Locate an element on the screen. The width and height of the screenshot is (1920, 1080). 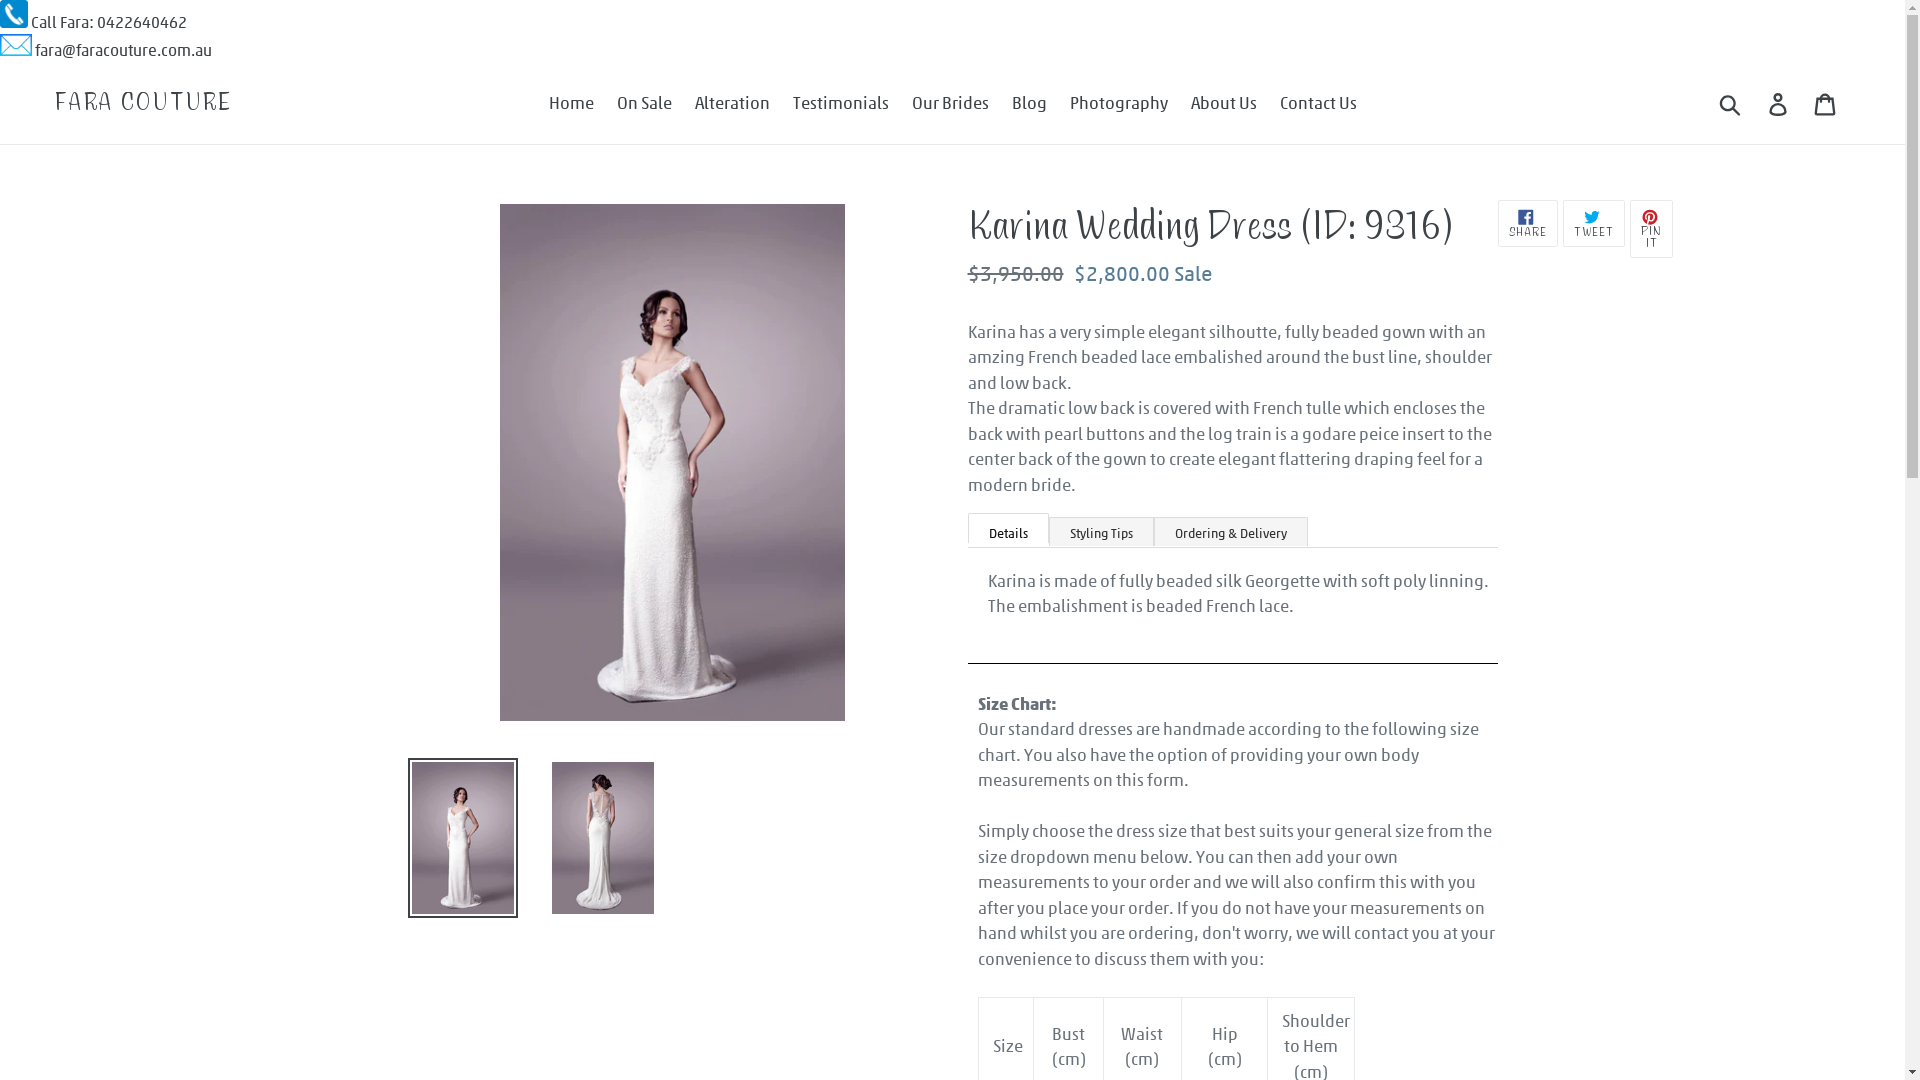
Submit is located at coordinates (1732, 103).